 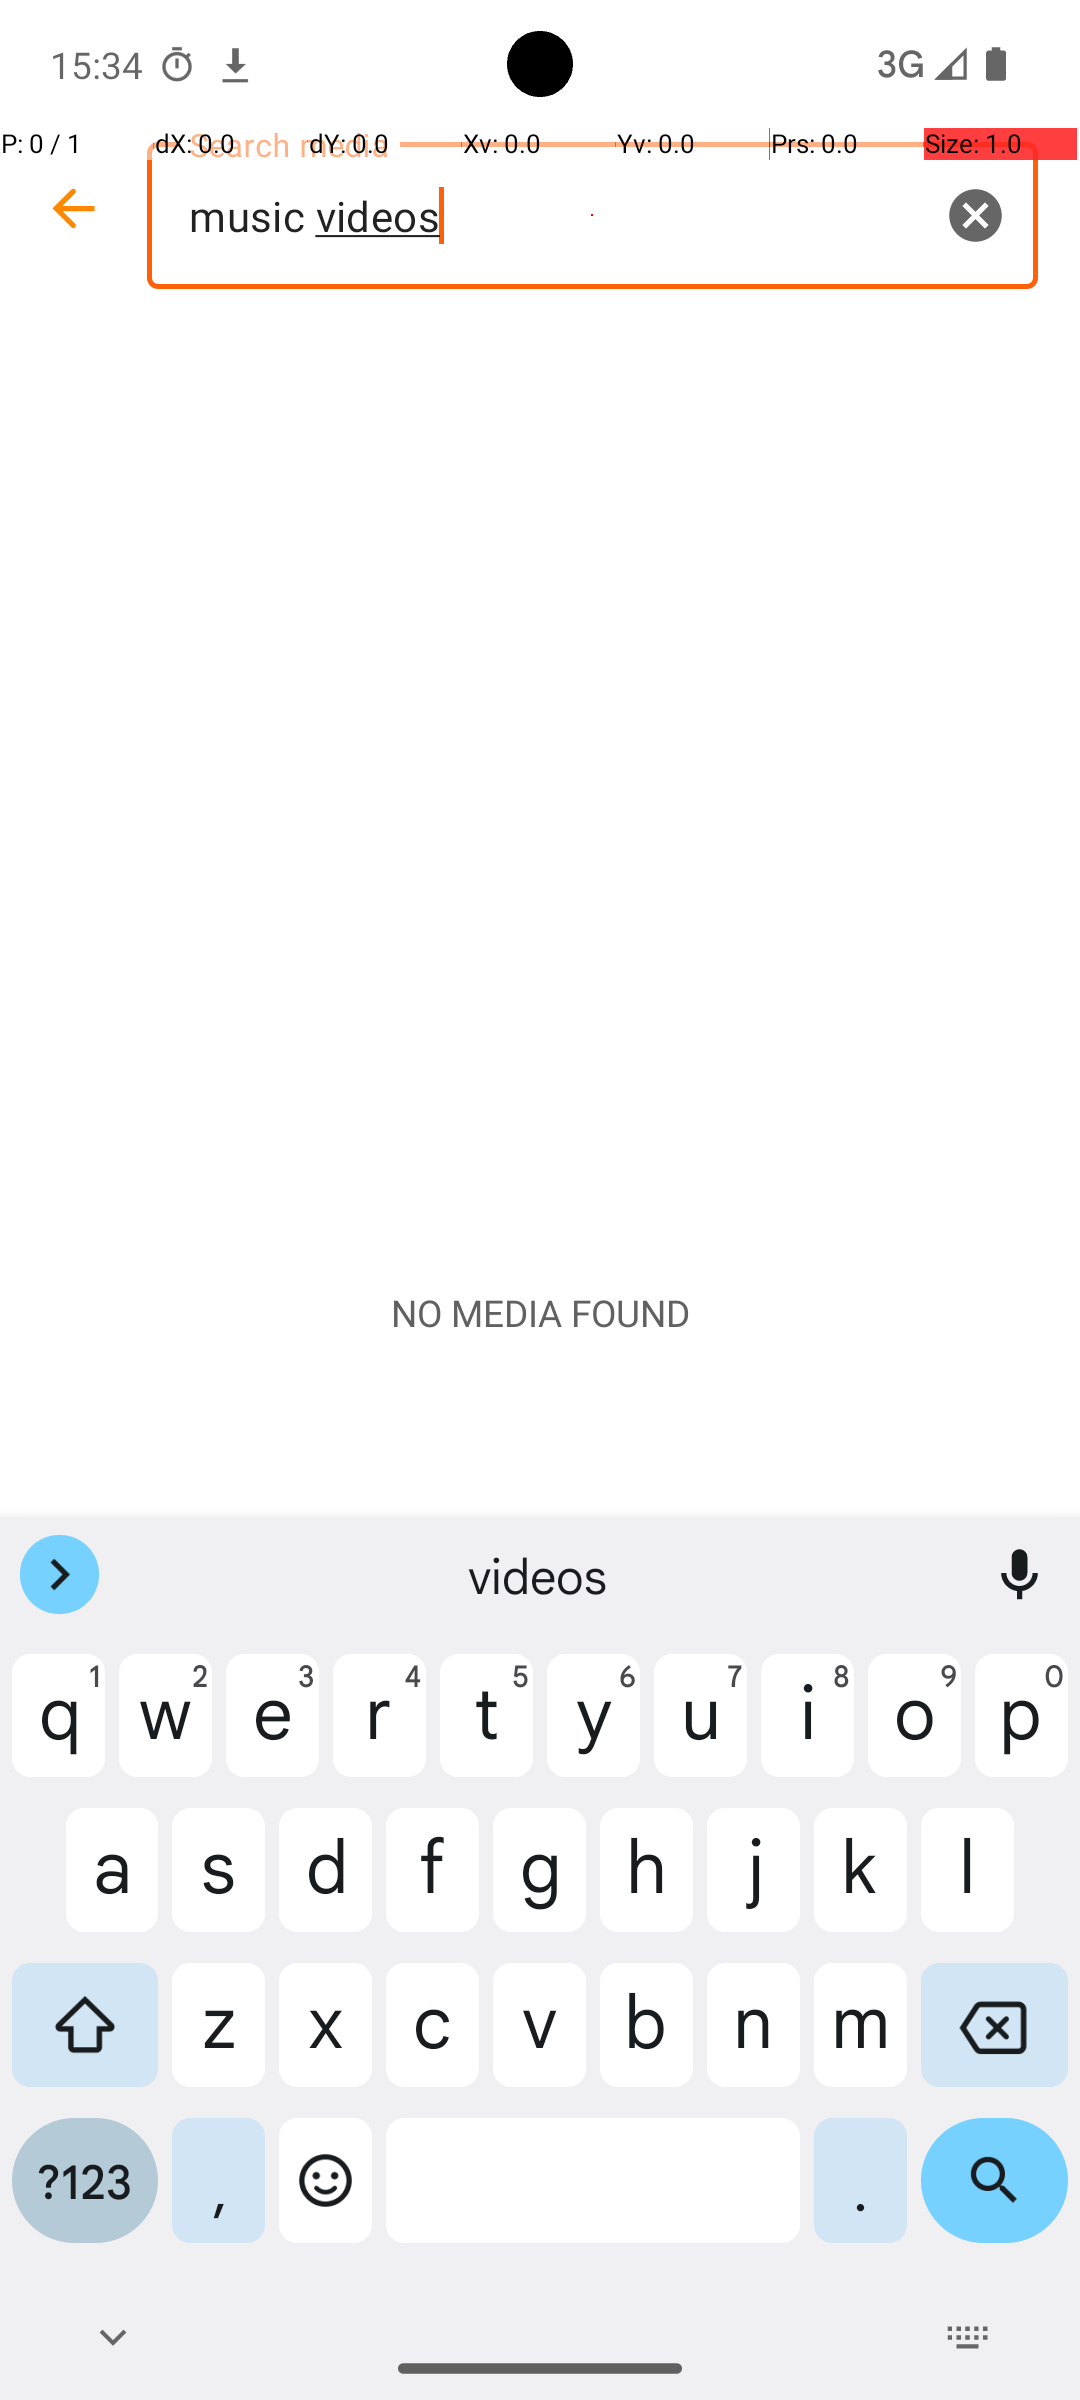 I want to click on music videos, so click(x=592, y=216).